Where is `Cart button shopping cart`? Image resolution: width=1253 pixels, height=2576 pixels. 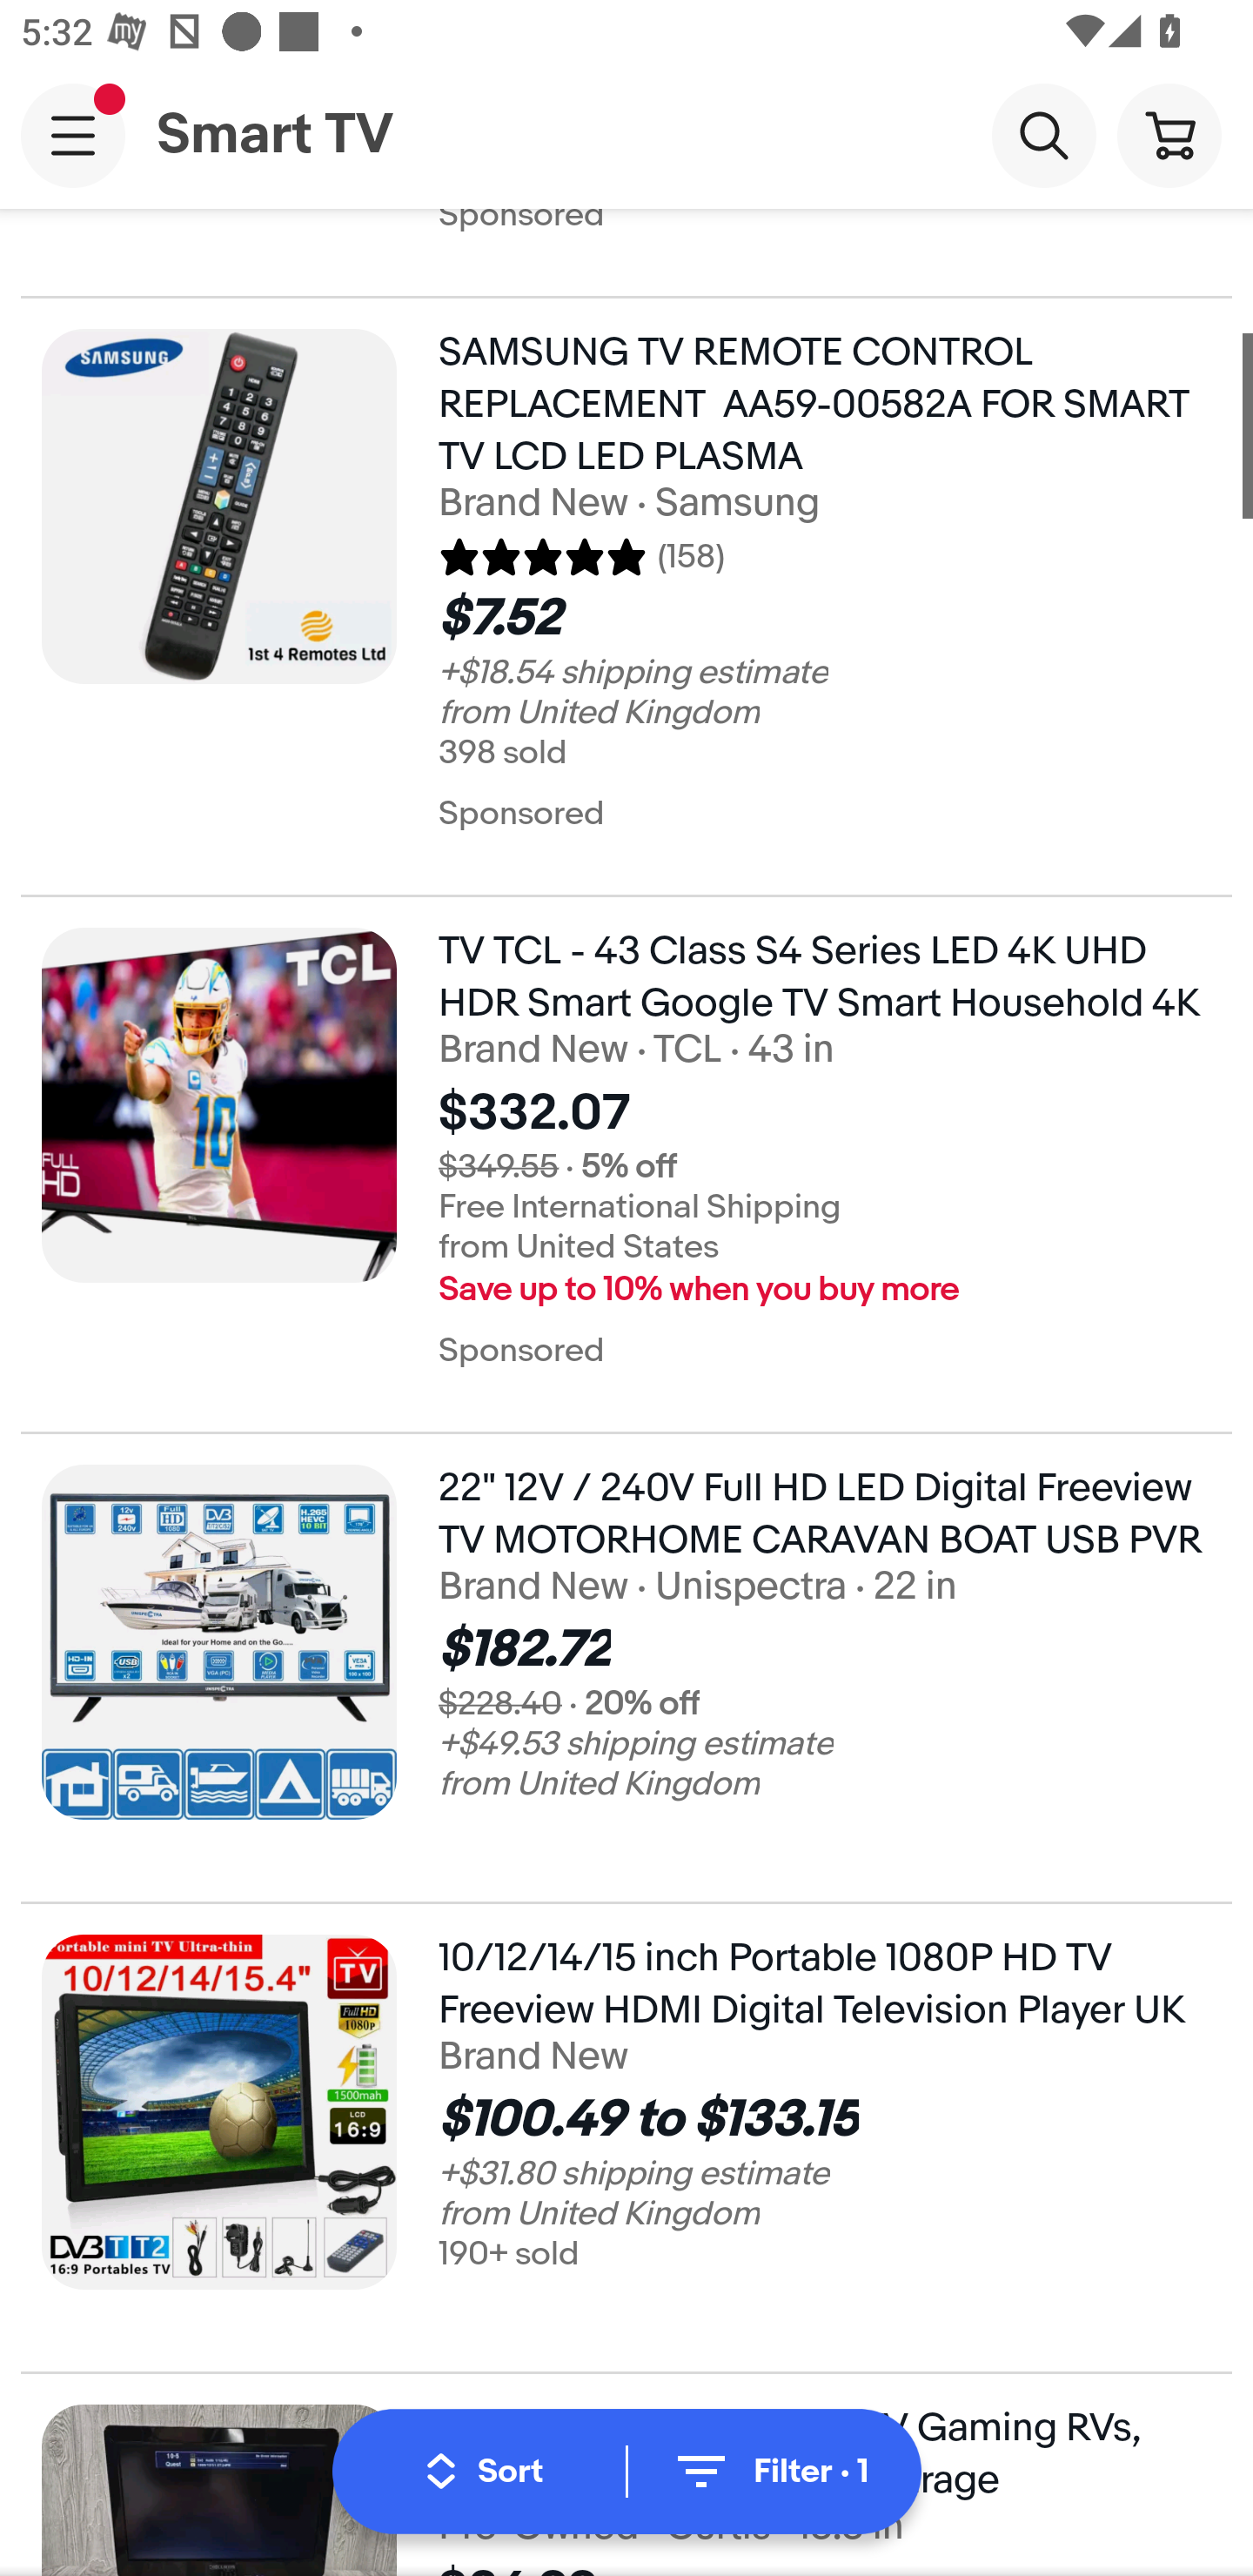 Cart button shopping cart is located at coordinates (1169, 134).